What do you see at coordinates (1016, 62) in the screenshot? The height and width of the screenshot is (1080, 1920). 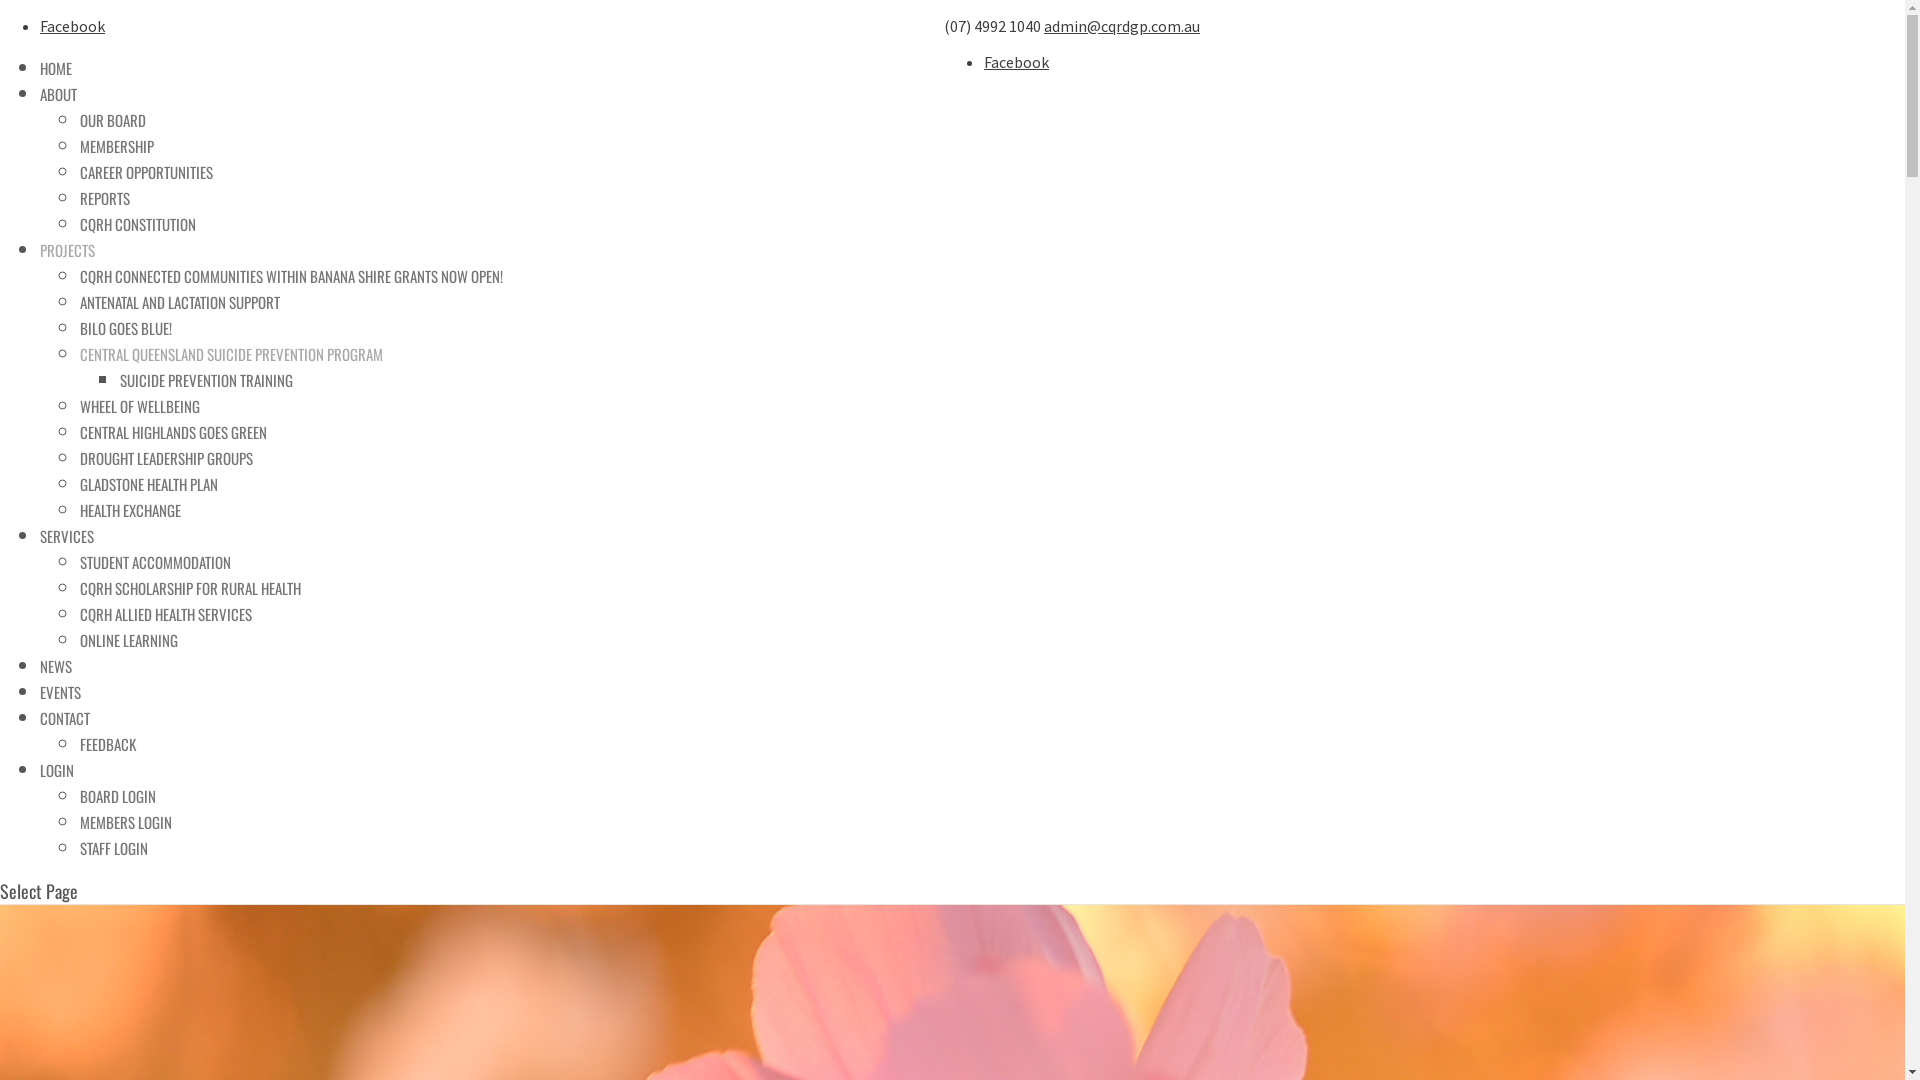 I see `Facebook` at bounding box center [1016, 62].